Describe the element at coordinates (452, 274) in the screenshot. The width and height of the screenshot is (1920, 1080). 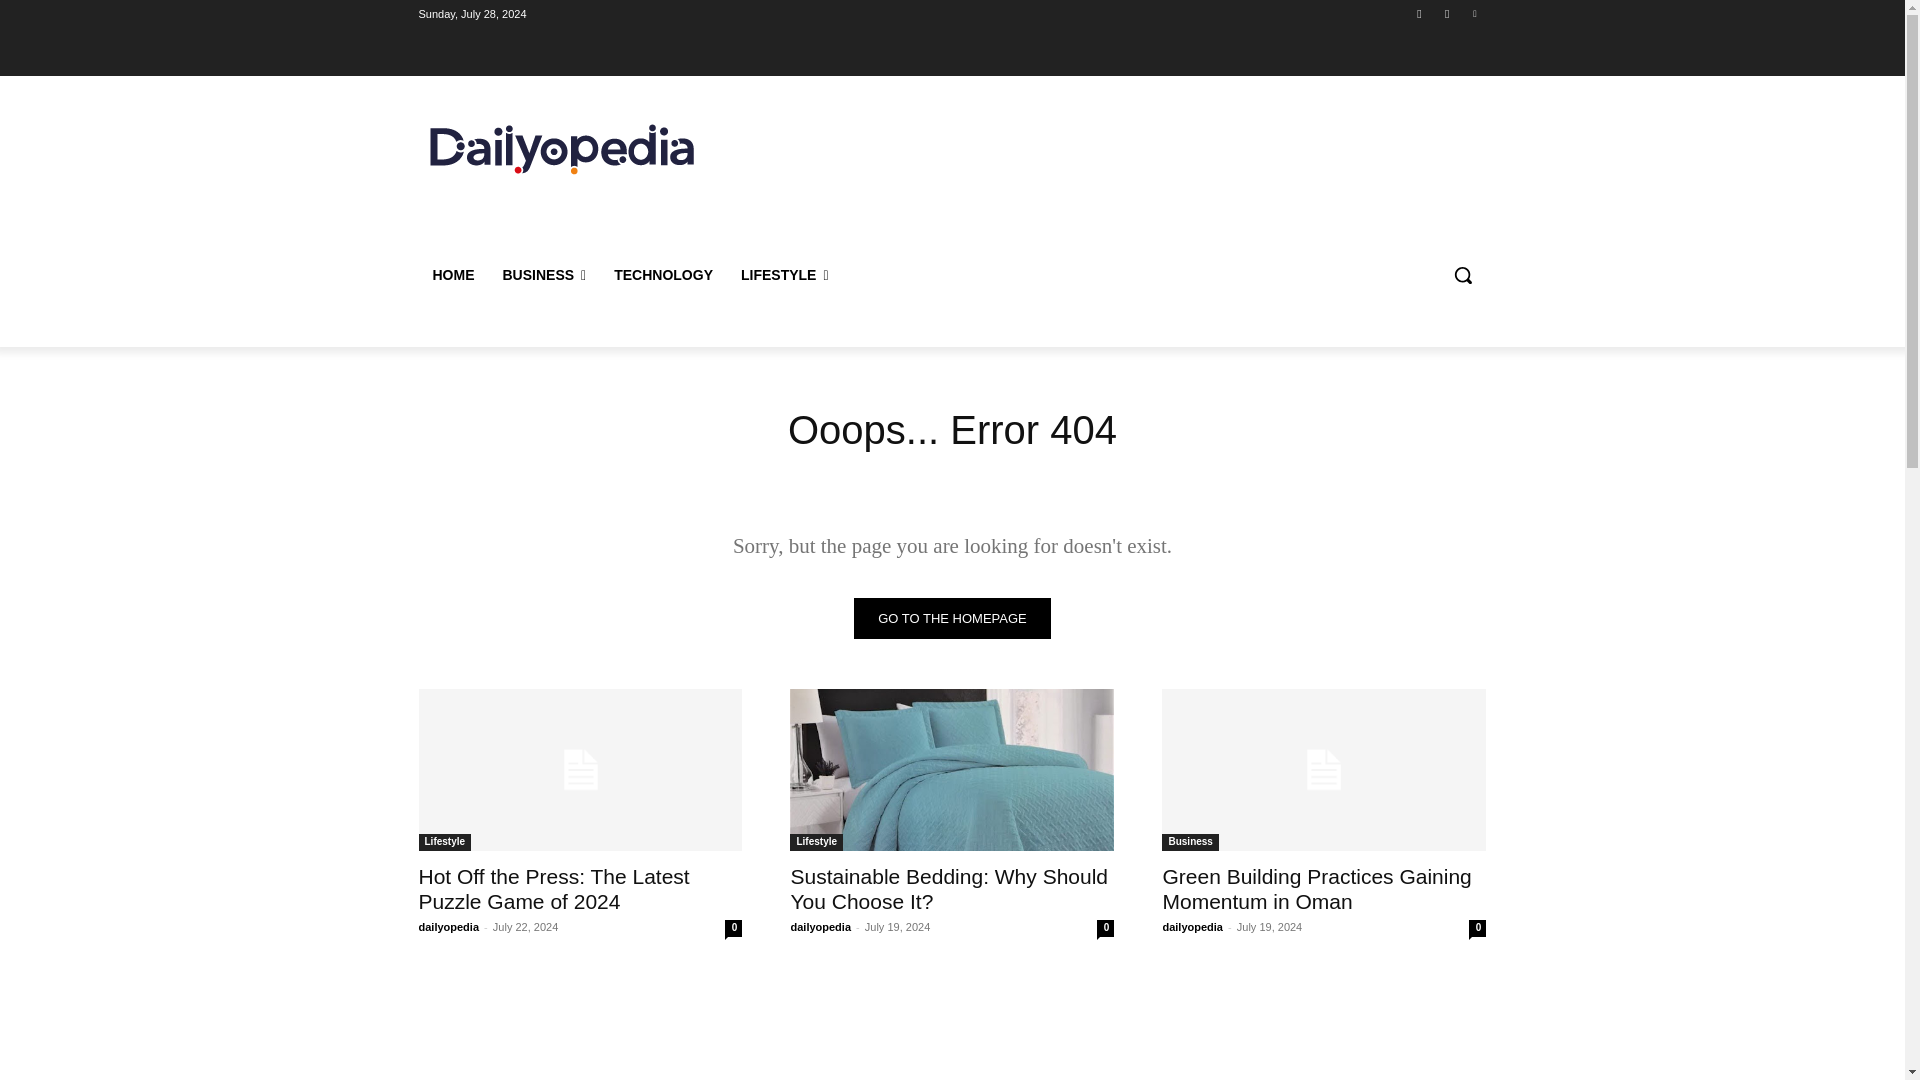
I see `HOME` at that location.